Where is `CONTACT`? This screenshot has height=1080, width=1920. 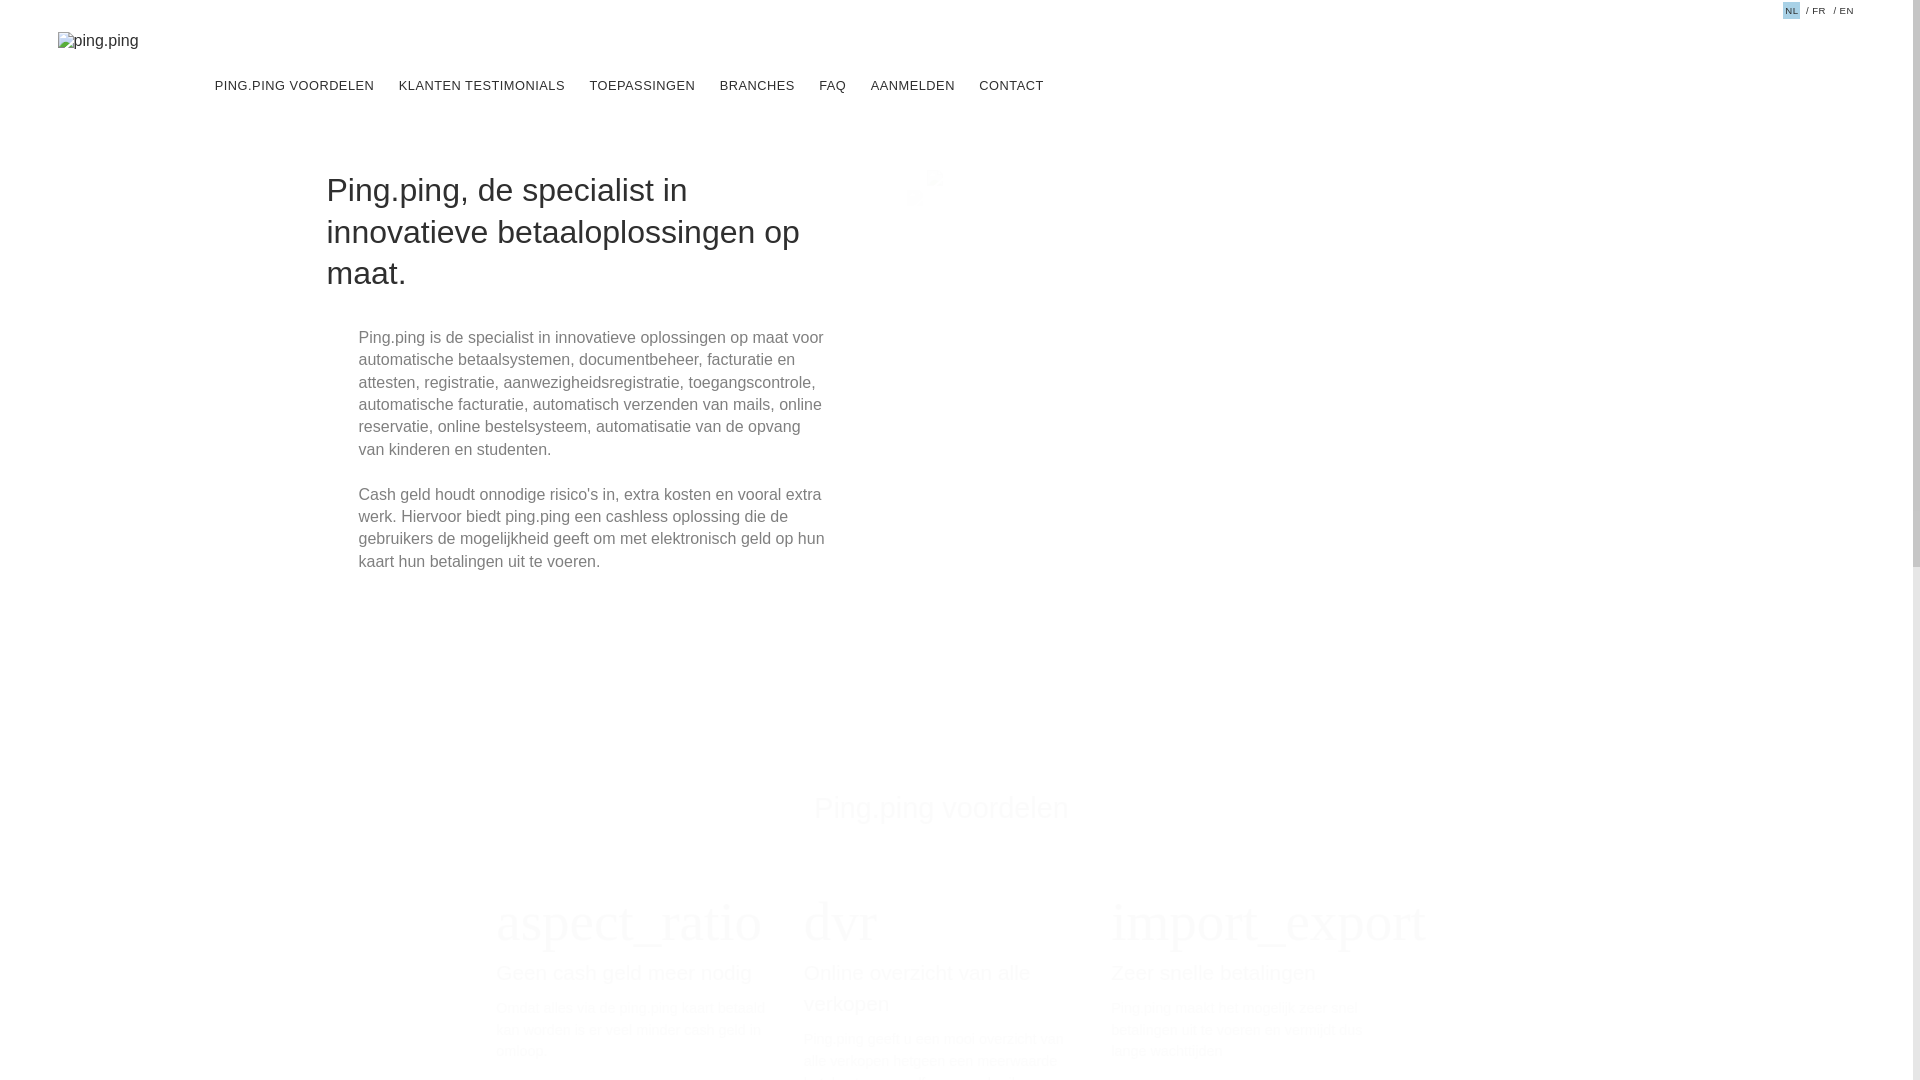 CONTACT is located at coordinates (1012, 85).